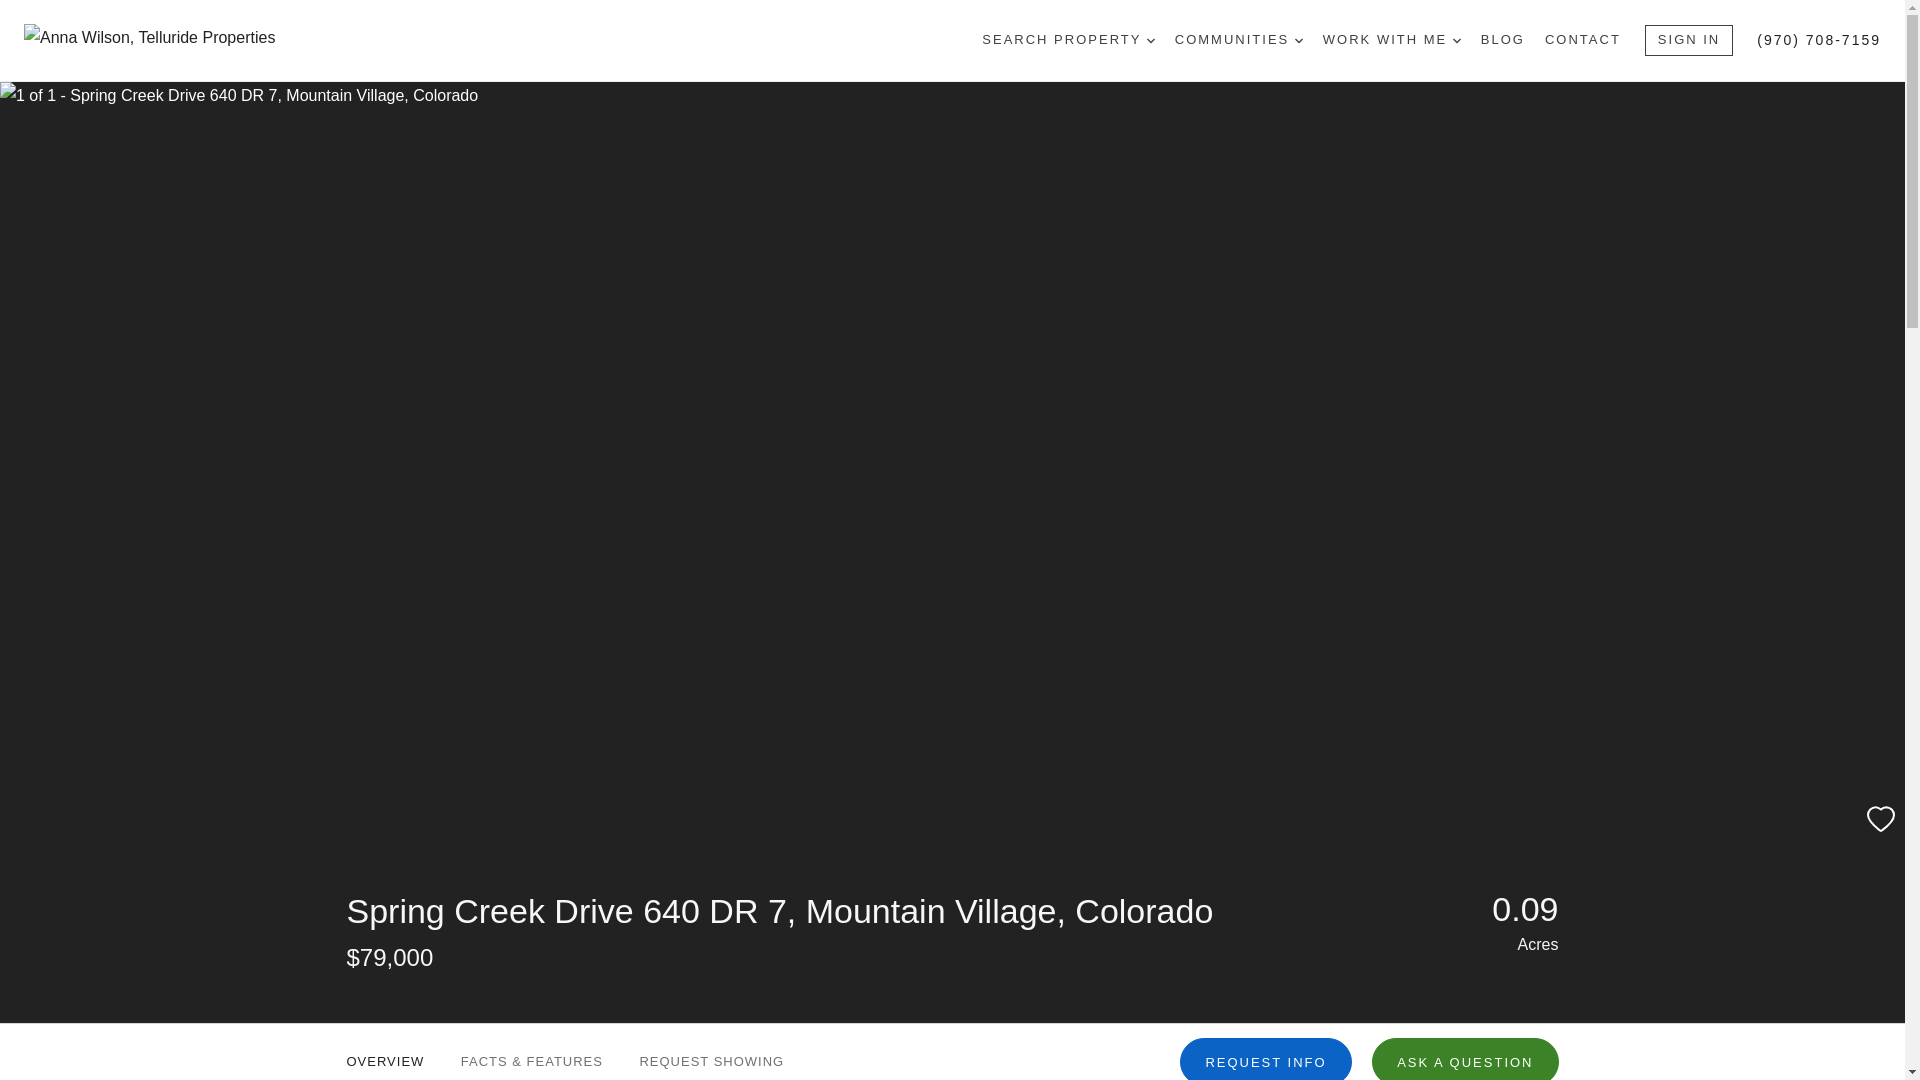 This screenshot has height=1080, width=1920. What do you see at coordinates (384, 1052) in the screenshot?
I see `OVERVIEW` at bounding box center [384, 1052].